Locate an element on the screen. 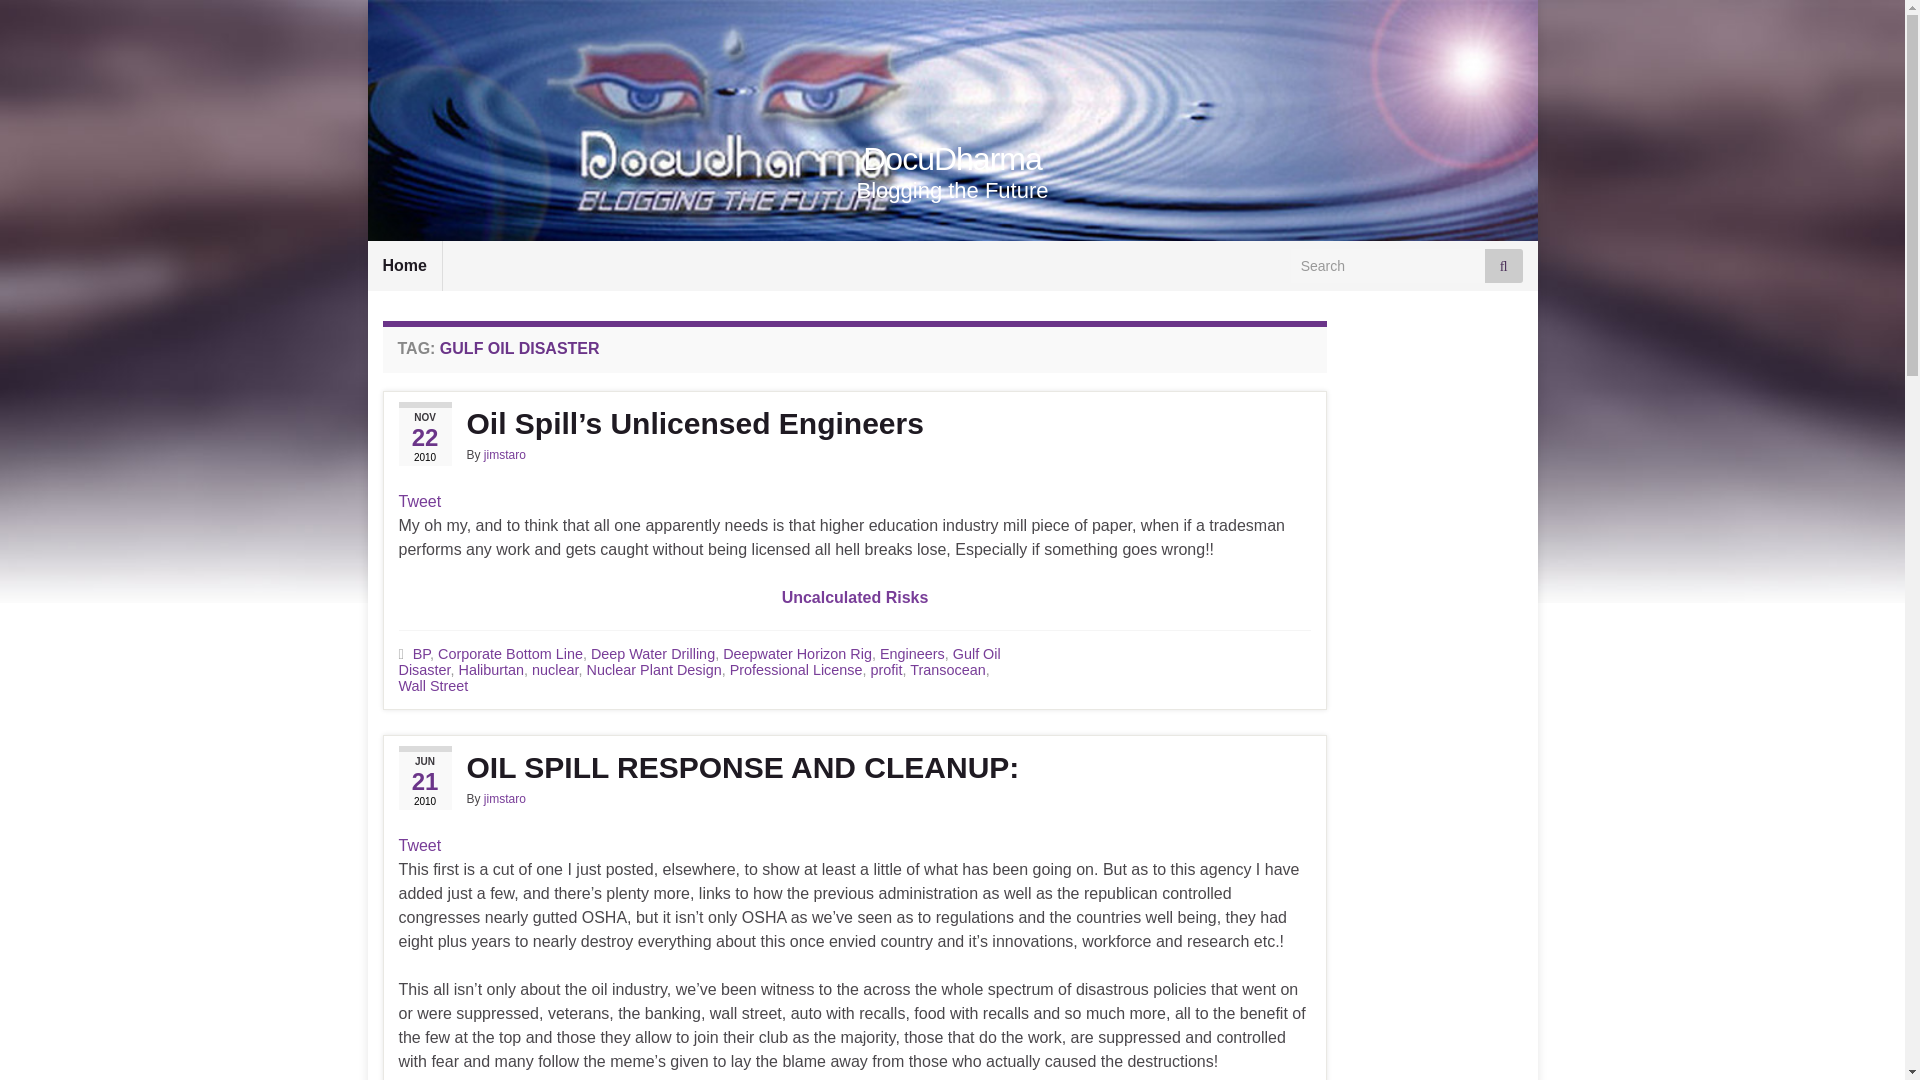 This screenshot has width=1920, height=1080. nuclear is located at coordinates (554, 670).